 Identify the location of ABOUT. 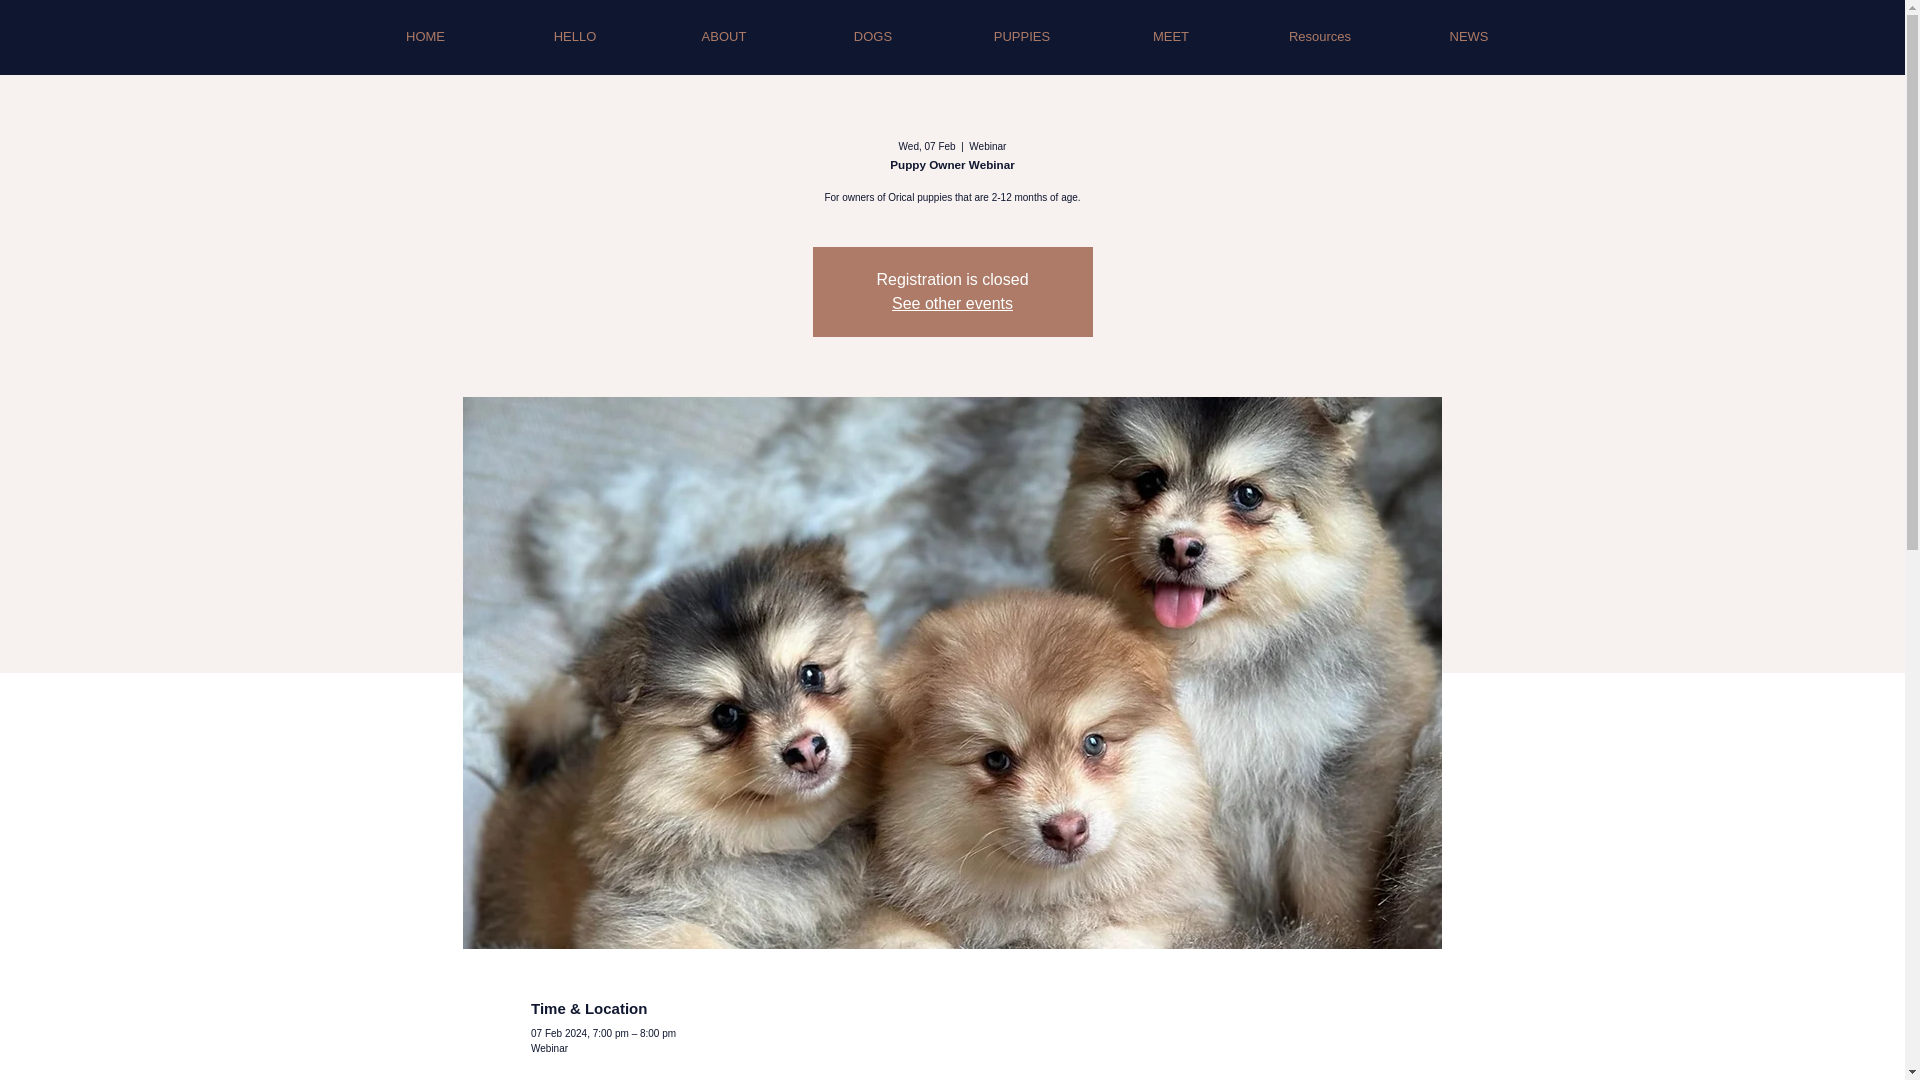
(724, 36).